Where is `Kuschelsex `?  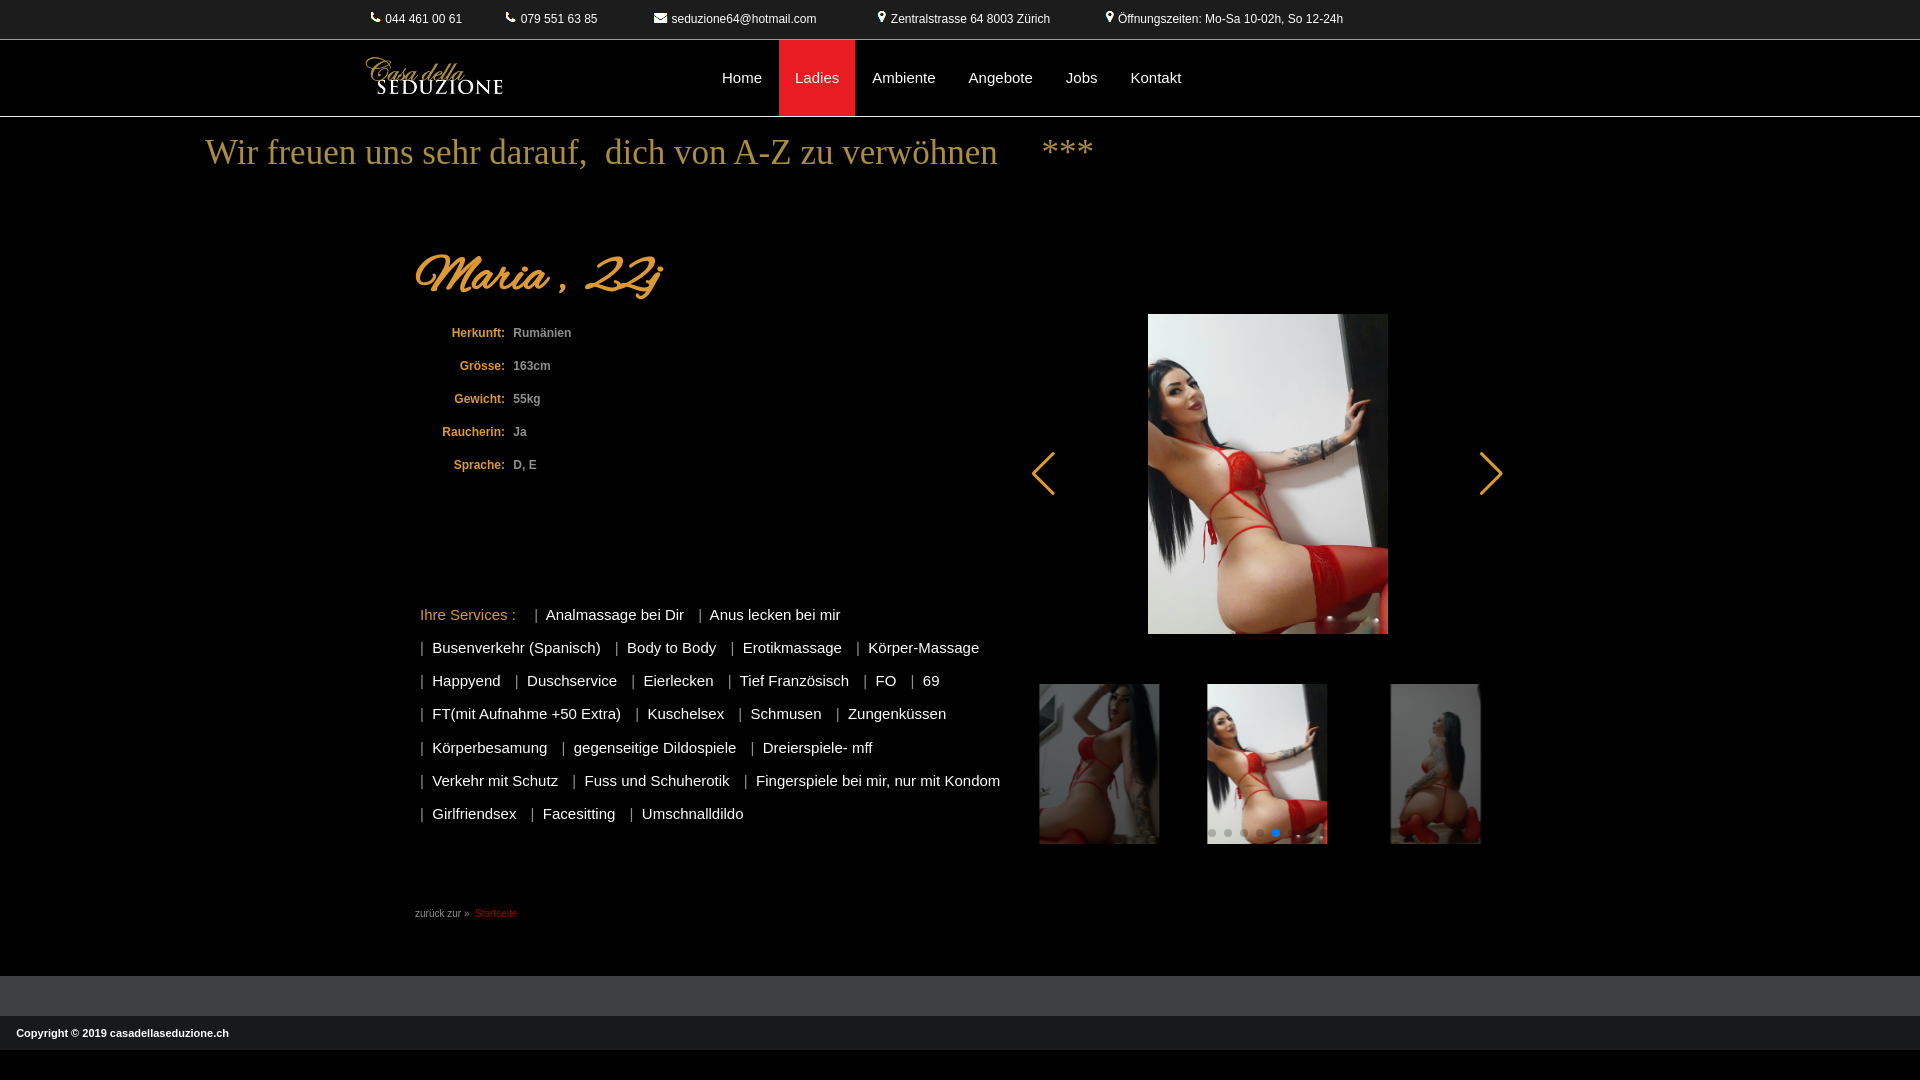
Kuschelsex  is located at coordinates (686, 714).